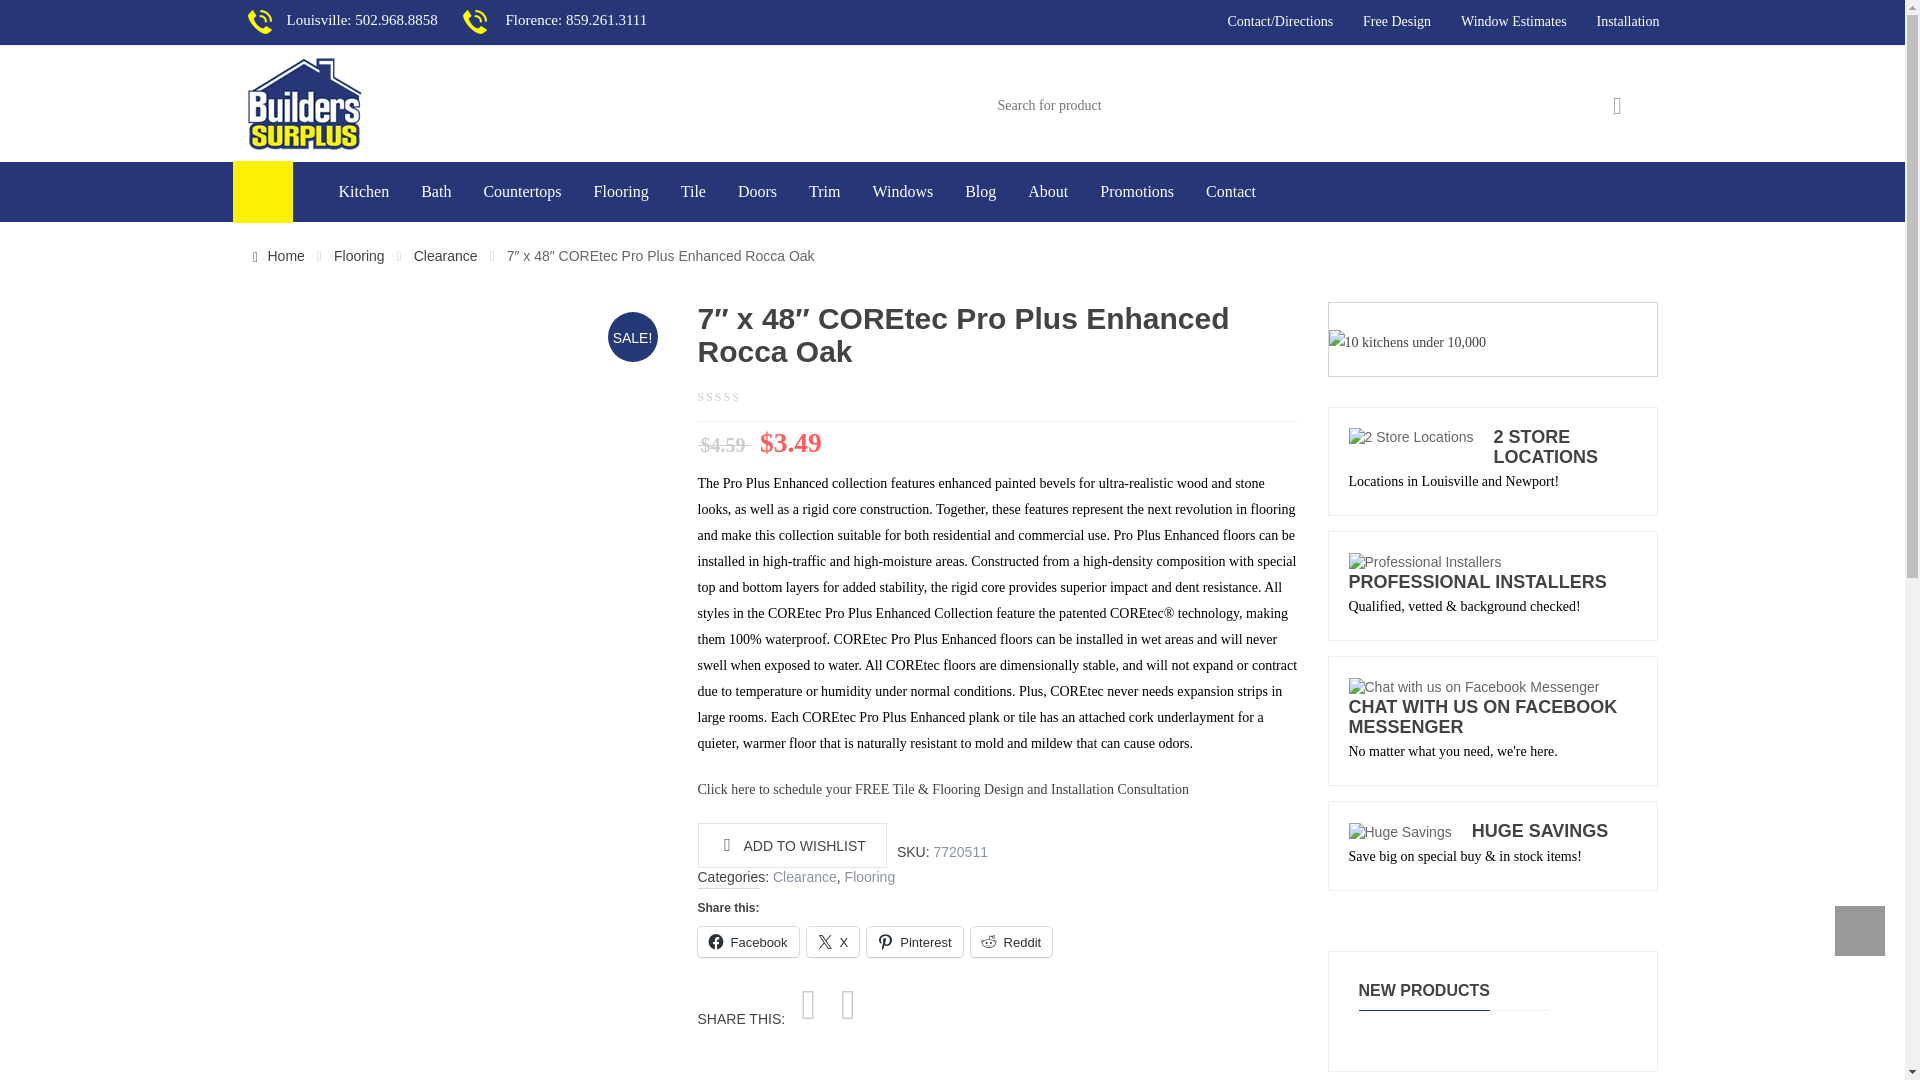 Image resolution: width=1920 pixels, height=1080 pixels. What do you see at coordinates (1618, 105) in the screenshot?
I see `SEARCH` at bounding box center [1618, 105].